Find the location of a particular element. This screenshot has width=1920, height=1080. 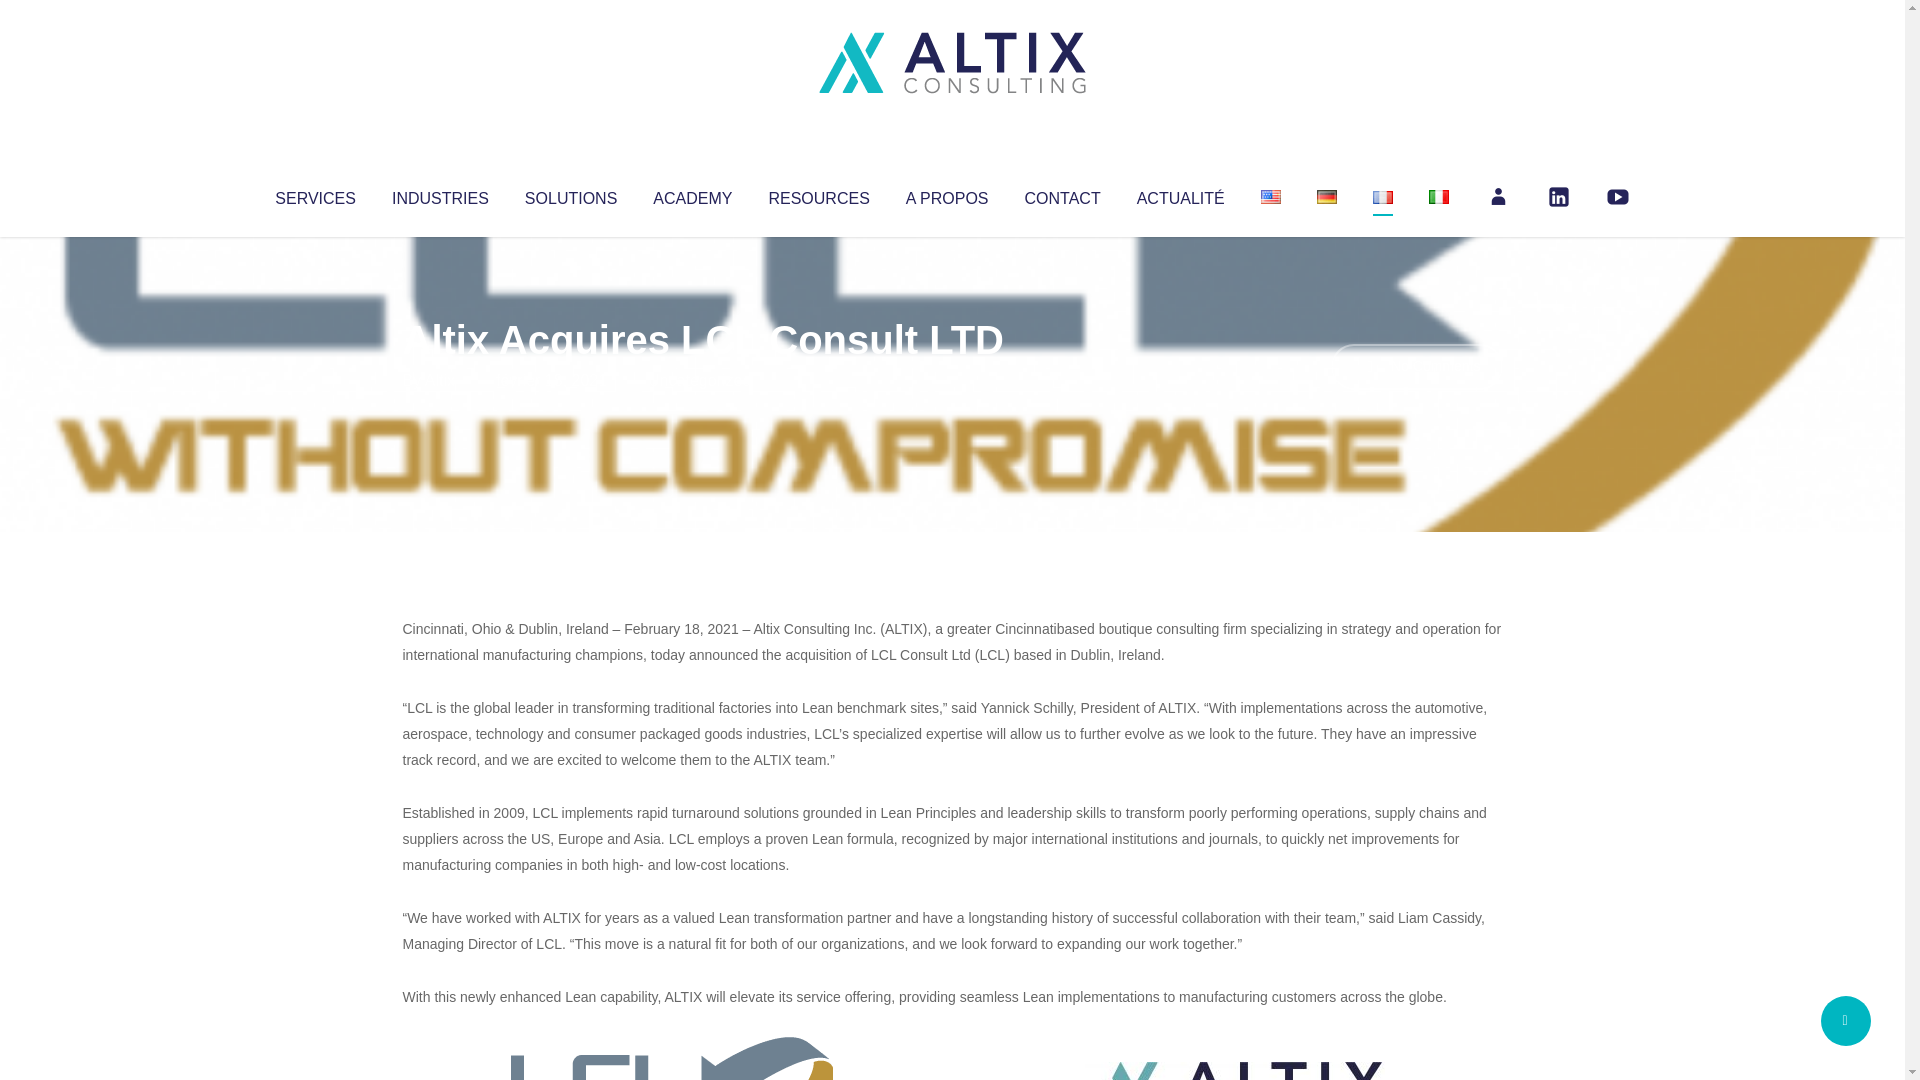

SERVICES is located at coordinates (314, 194).